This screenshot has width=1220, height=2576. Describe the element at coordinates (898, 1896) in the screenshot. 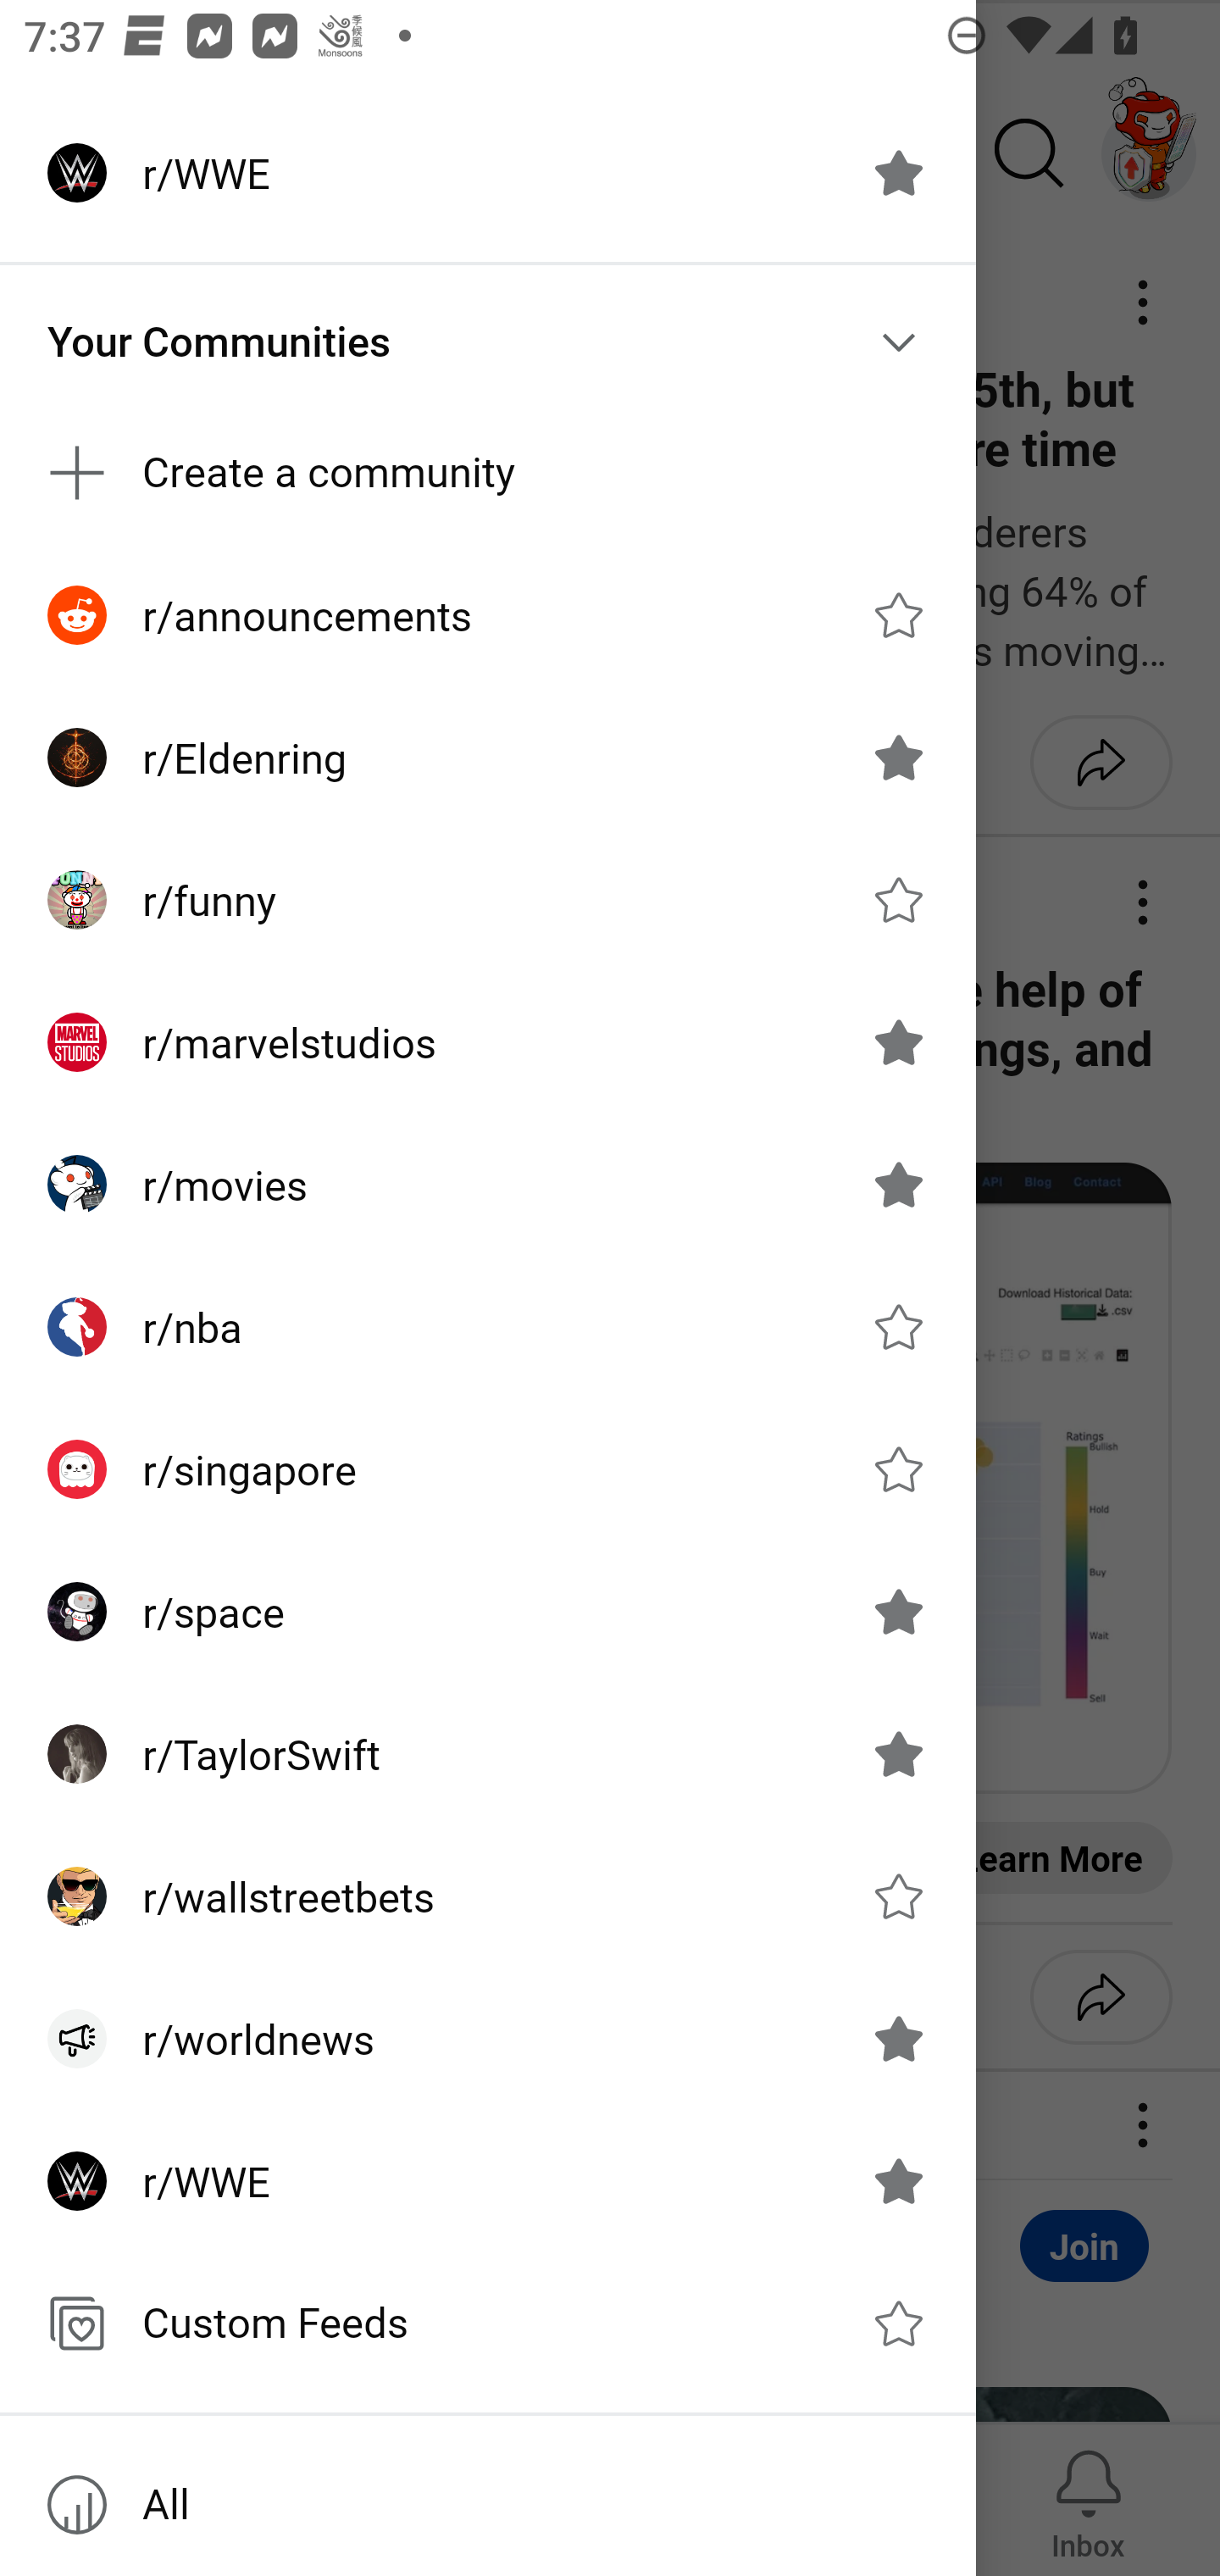

I see `Favorite r/wallstreetbets` at that location.